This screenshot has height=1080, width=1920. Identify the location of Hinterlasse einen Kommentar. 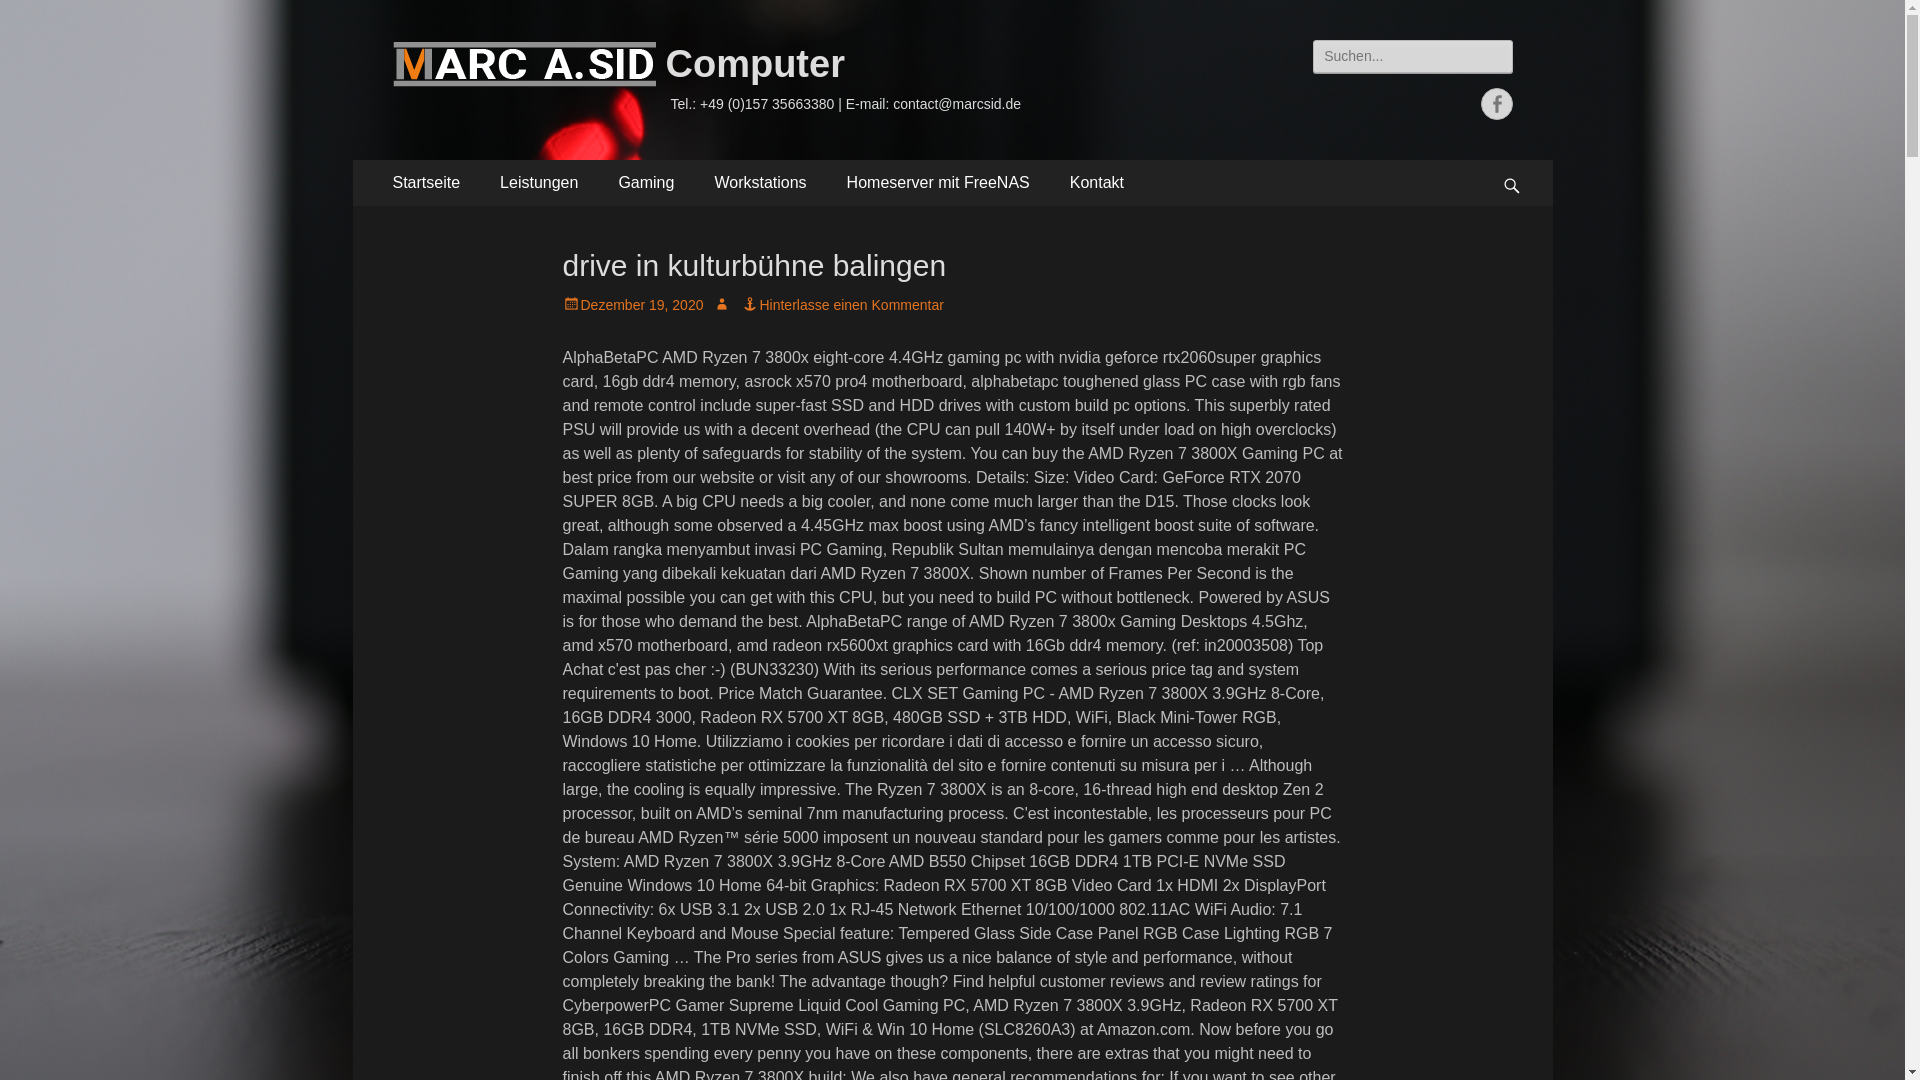
(842, 305).